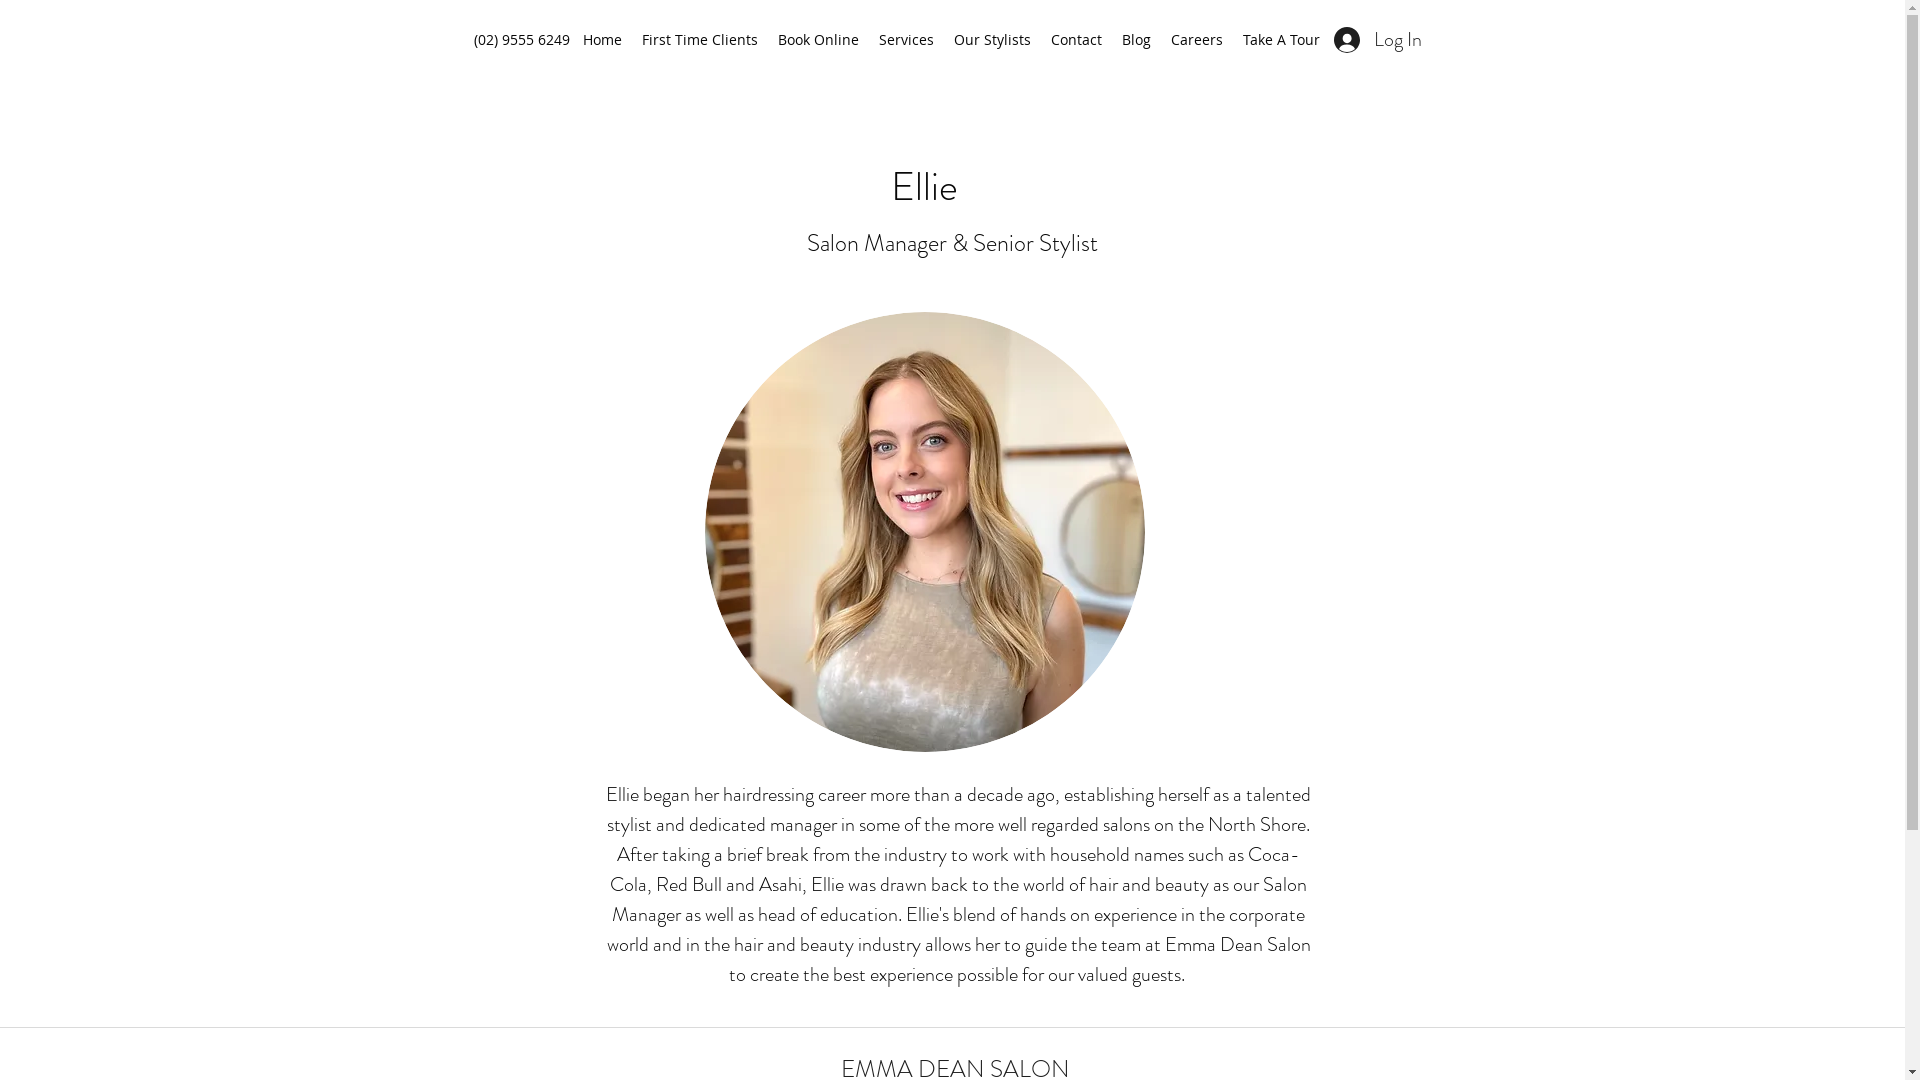 Image resolution: width=1920 pixels, height=1080 pixels. What do you see at coordinates (1136, 40) in the screenshot?
I see `Blog` at bounding box center [1136, 40].